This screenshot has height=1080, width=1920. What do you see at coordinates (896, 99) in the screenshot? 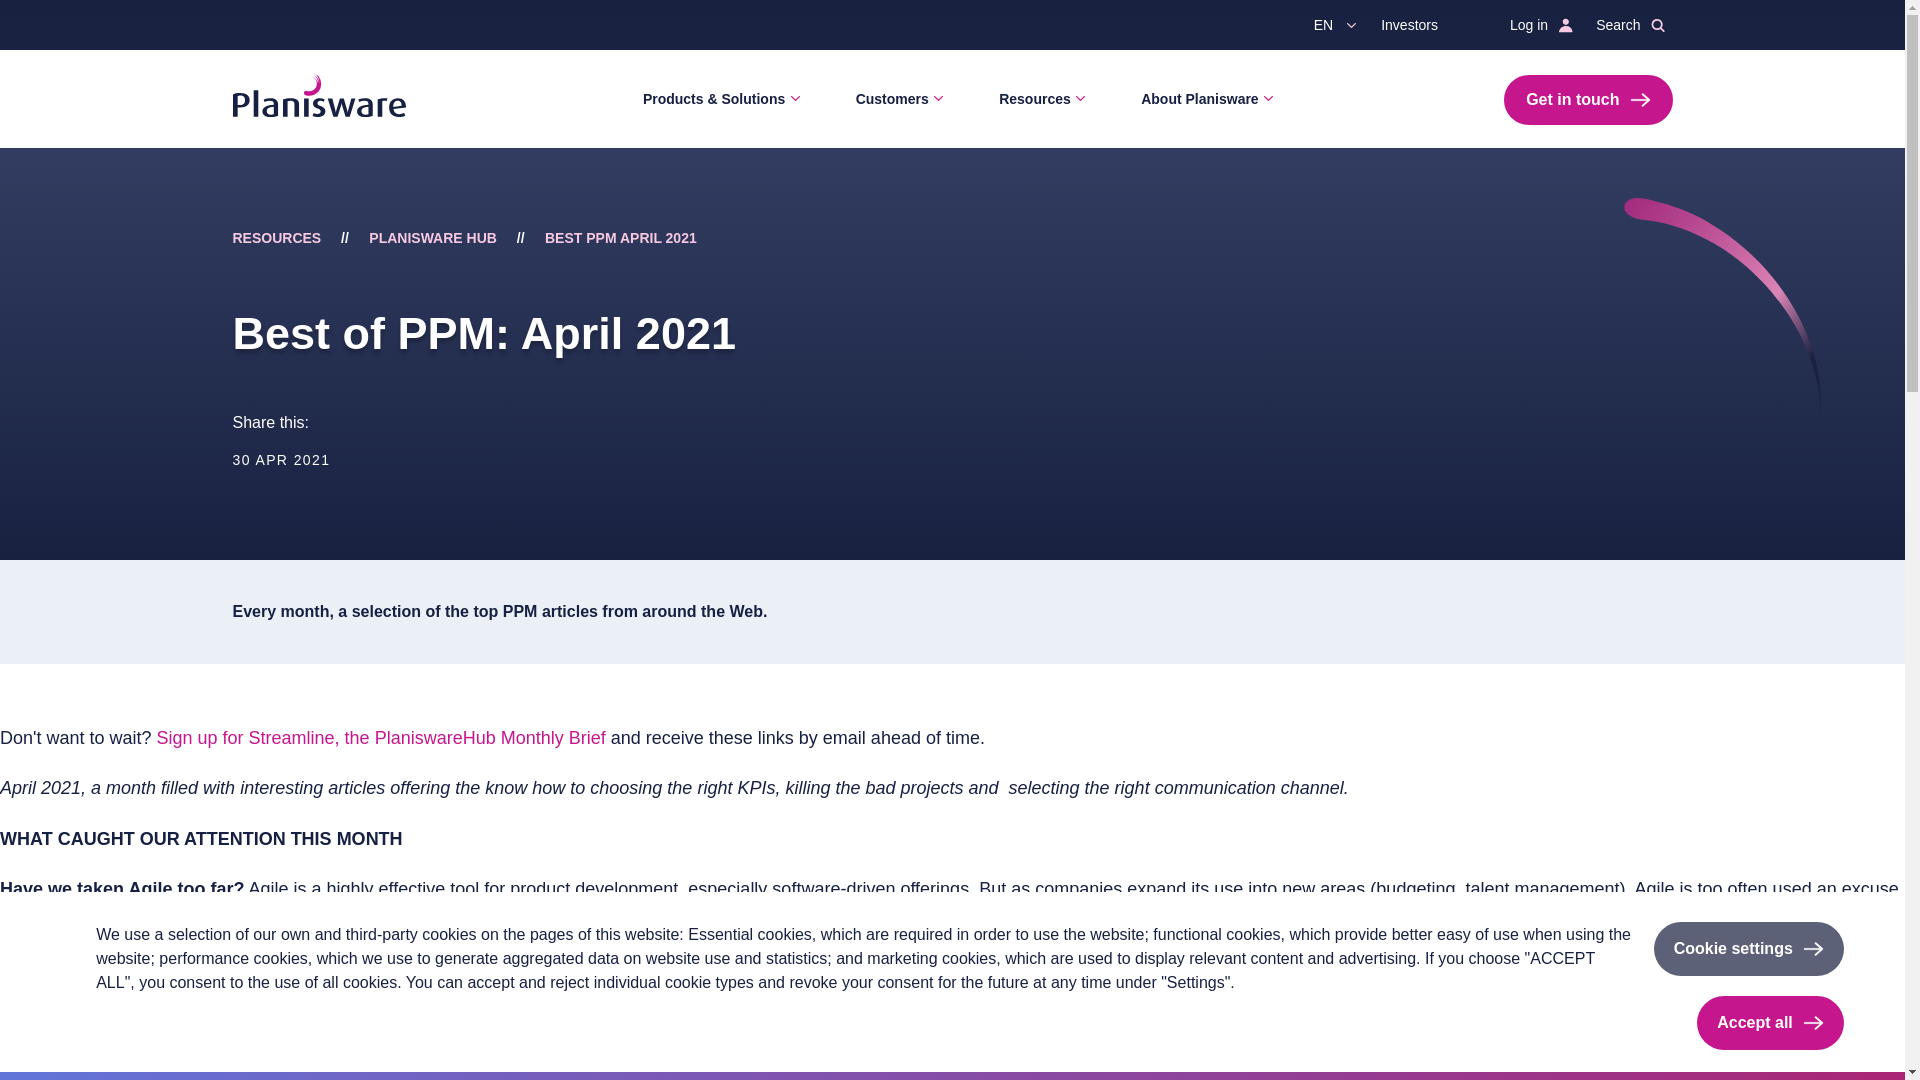
I see `Customers` at bounding box center [896, 99].